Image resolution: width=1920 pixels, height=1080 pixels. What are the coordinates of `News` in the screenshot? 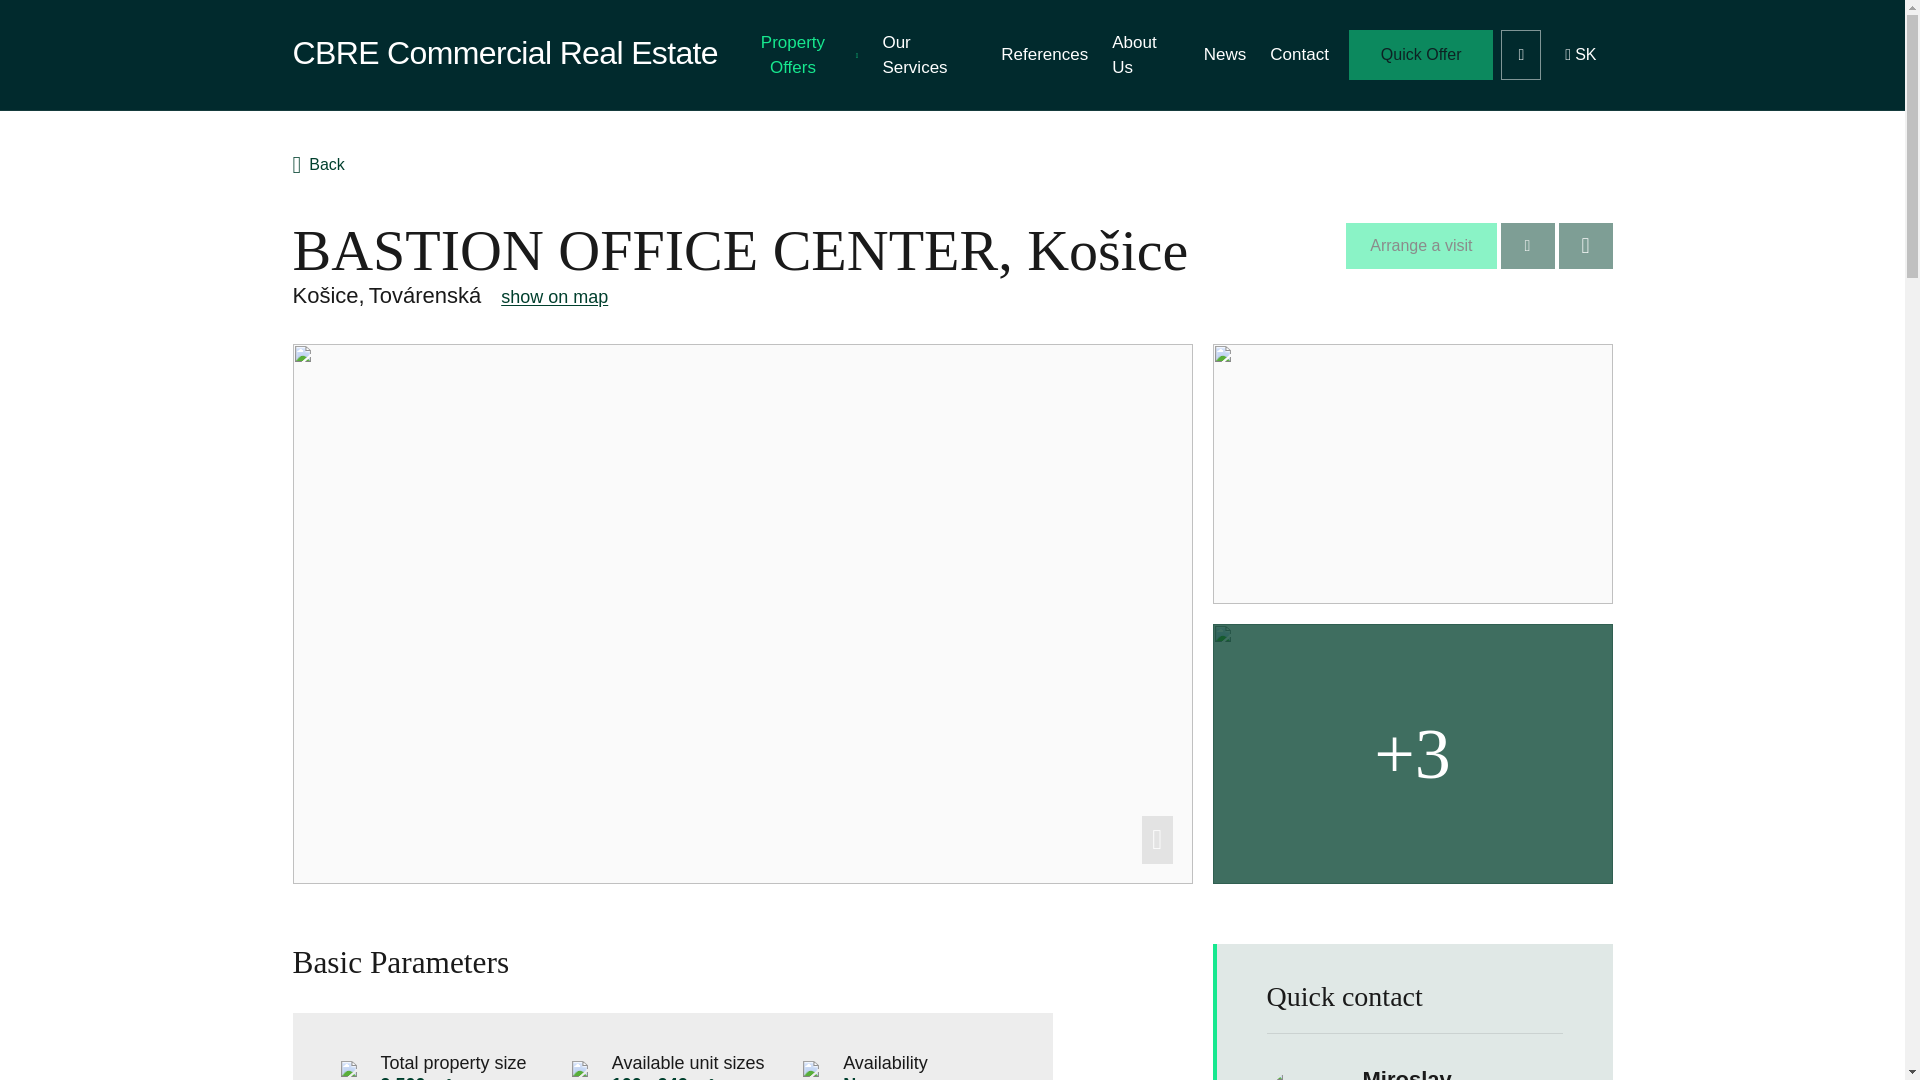 It's located at (1226, 55).